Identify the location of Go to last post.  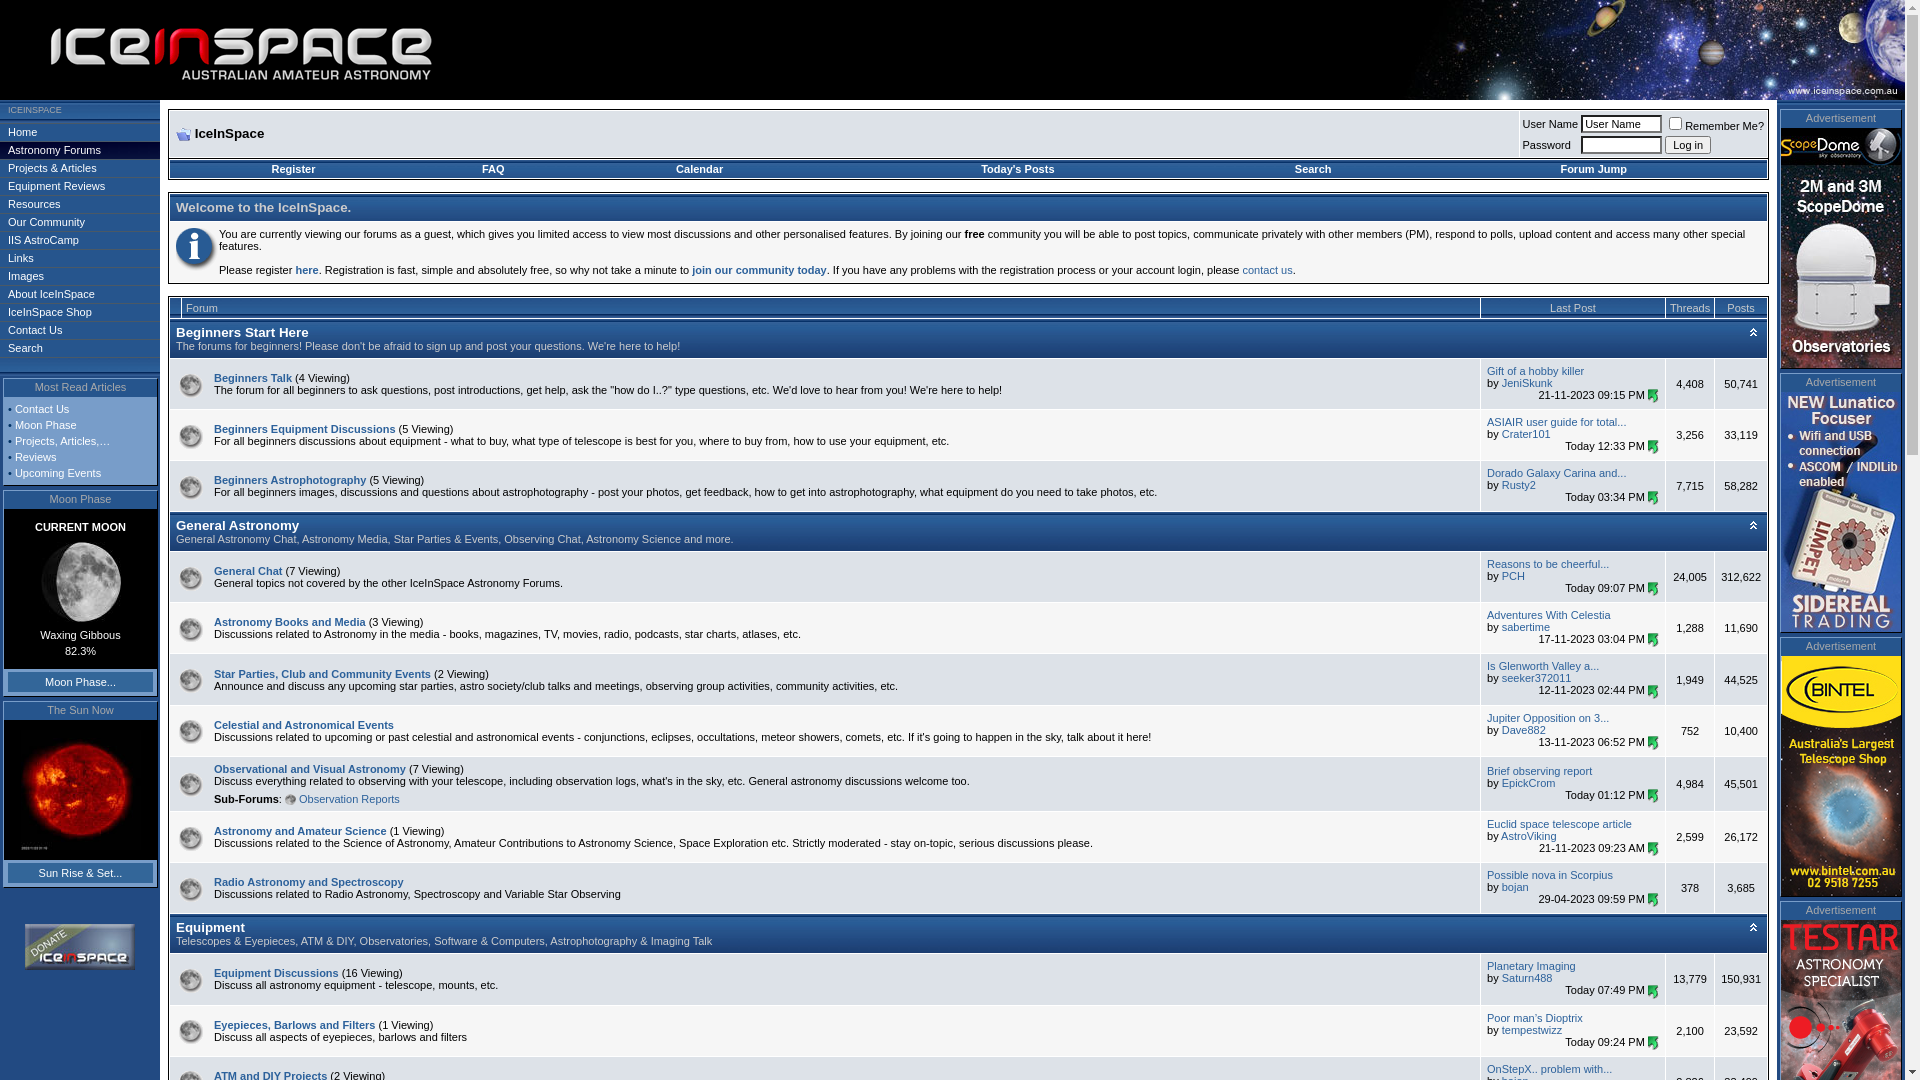
(1654, 589).